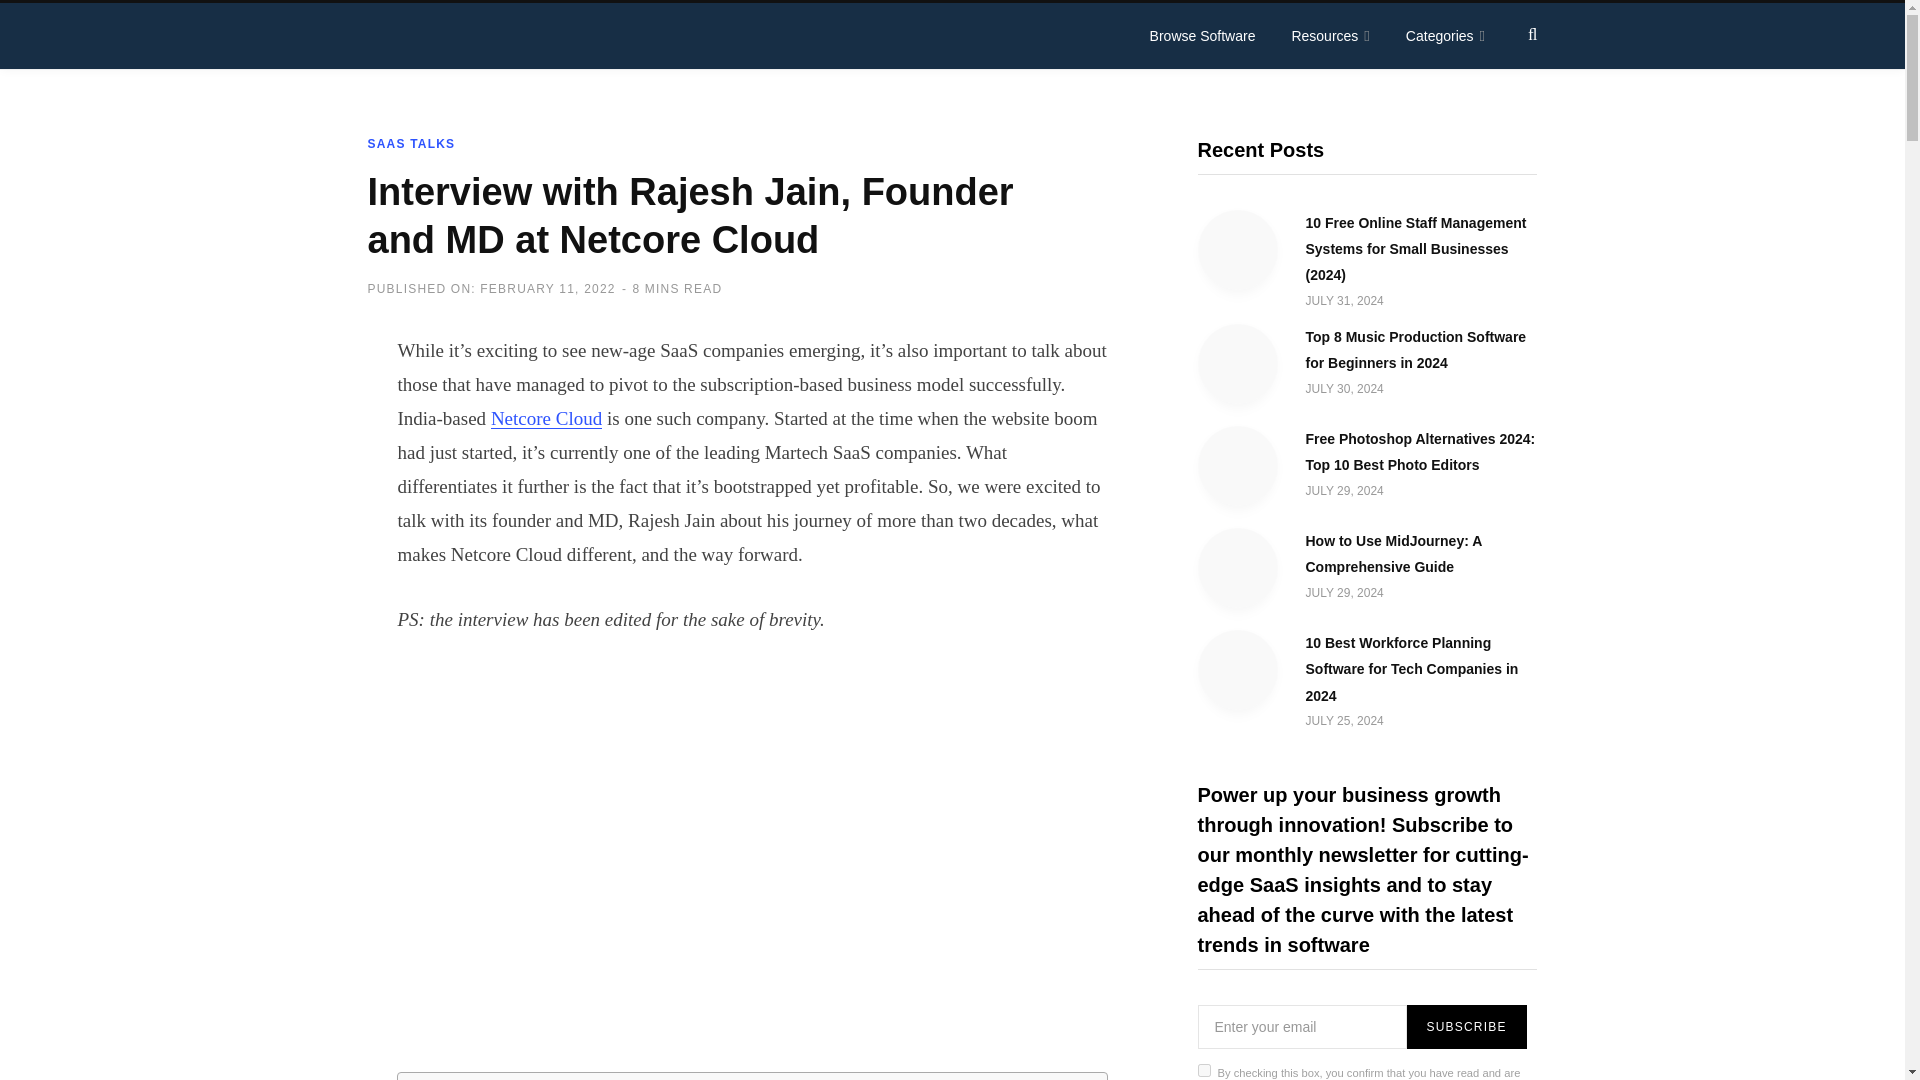  Describe the element at coordinates (1532, 36) in the screenshot. I see `Search` at that location.